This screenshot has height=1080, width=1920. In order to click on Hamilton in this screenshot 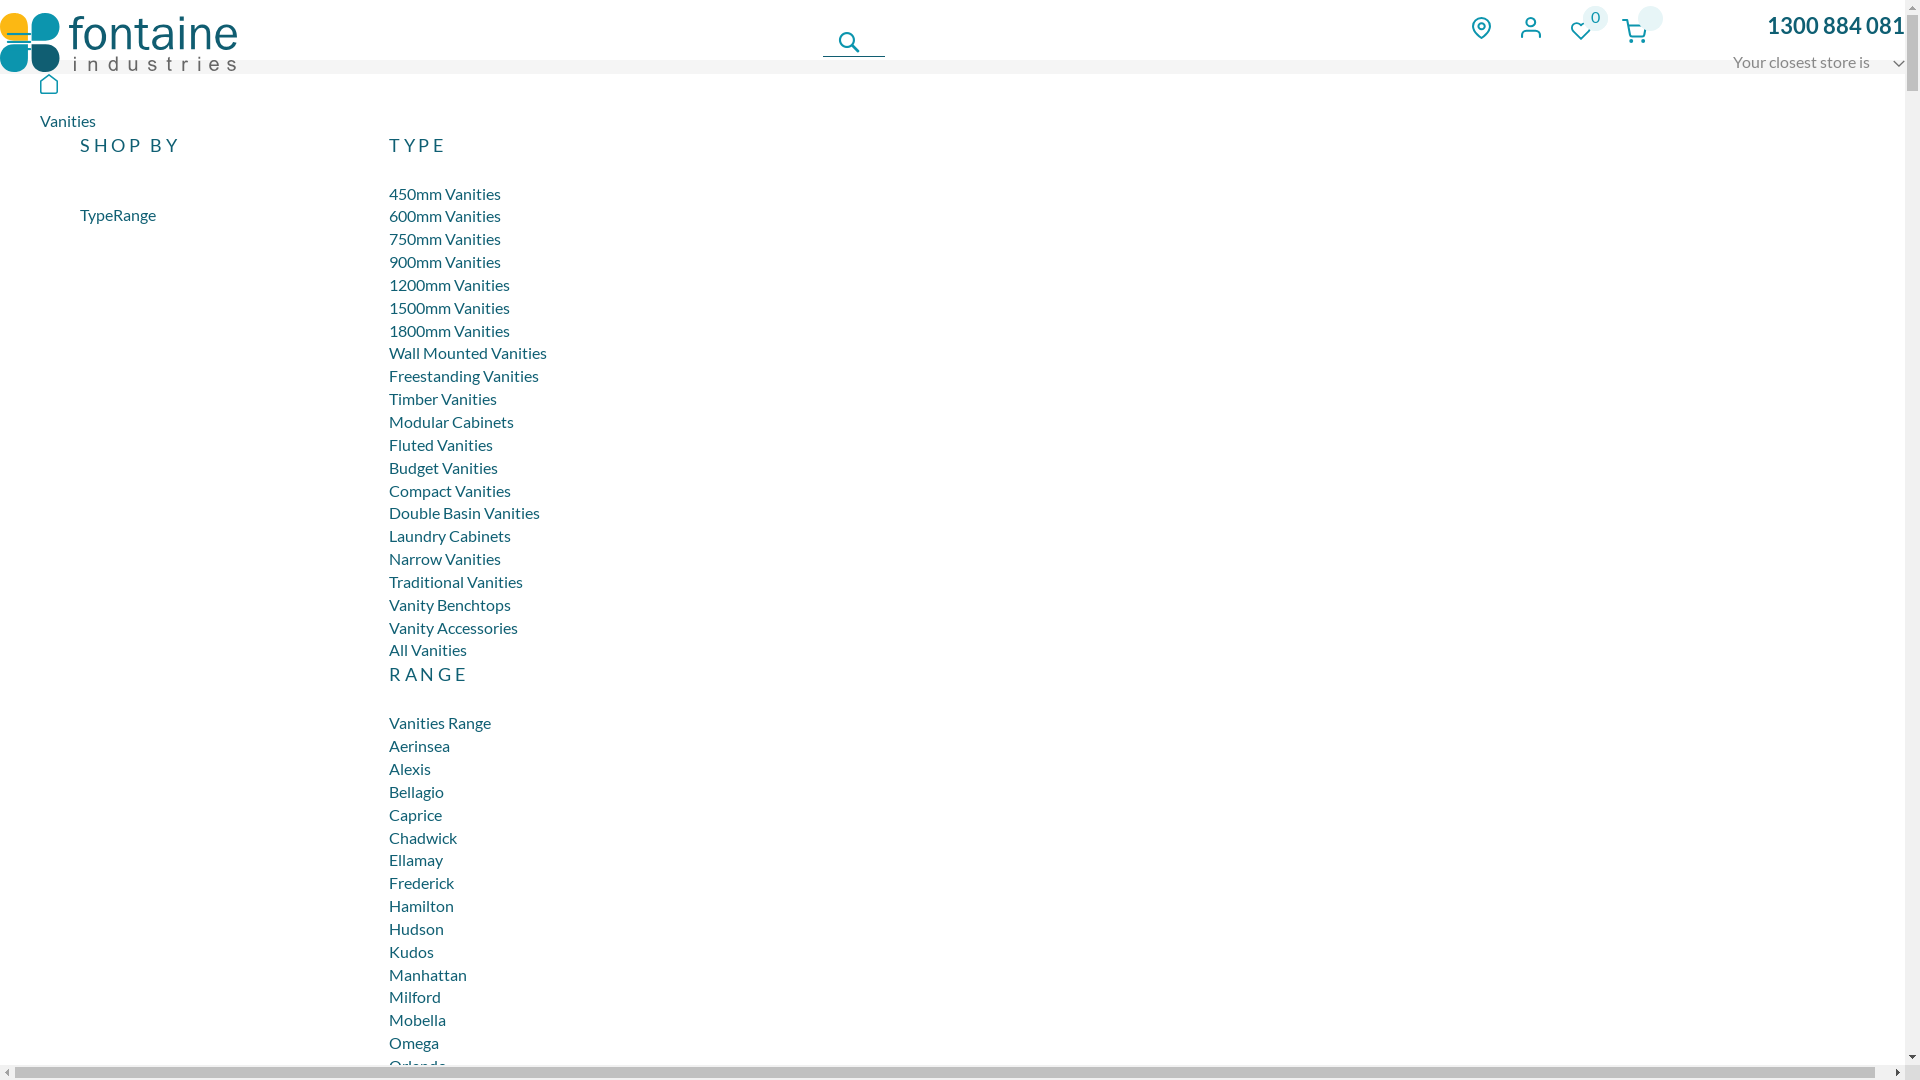, I will do `click(422, 906)`.